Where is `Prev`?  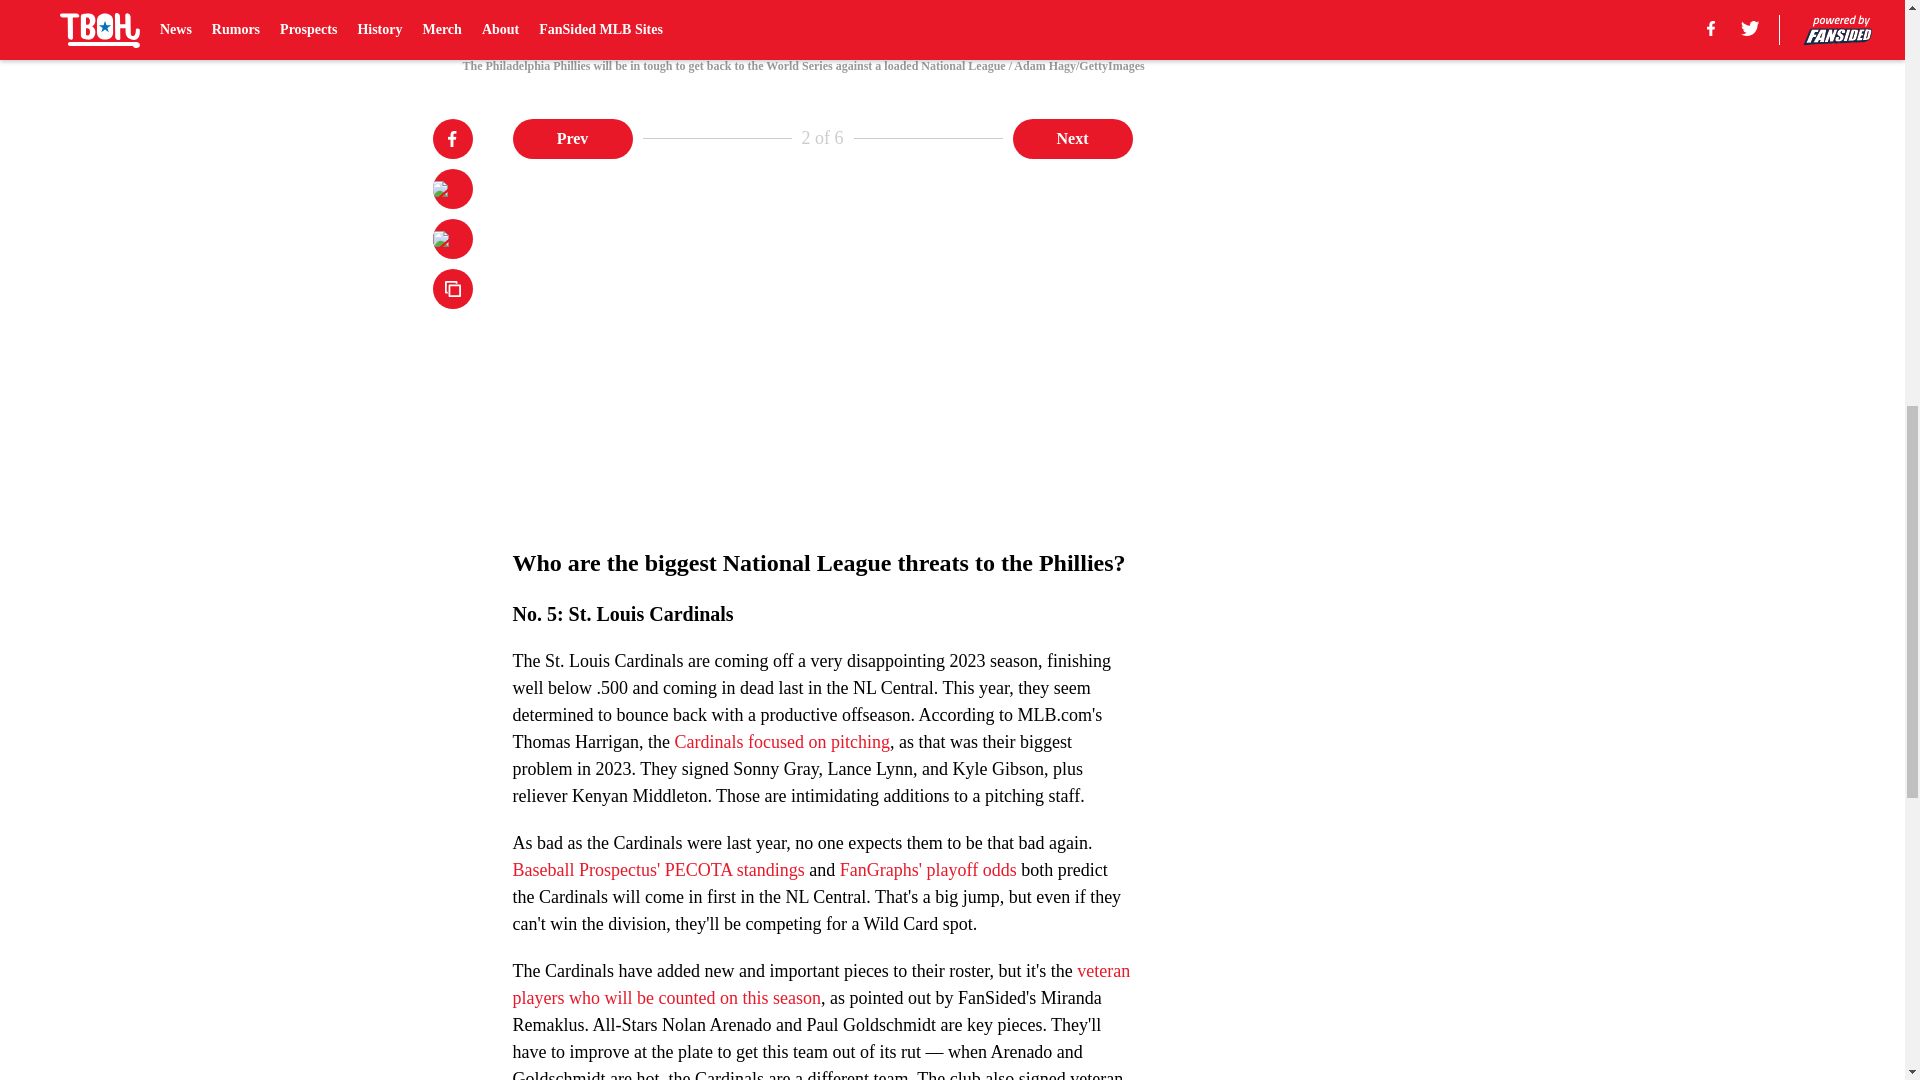 Prev is located at coordinates (572, 137).